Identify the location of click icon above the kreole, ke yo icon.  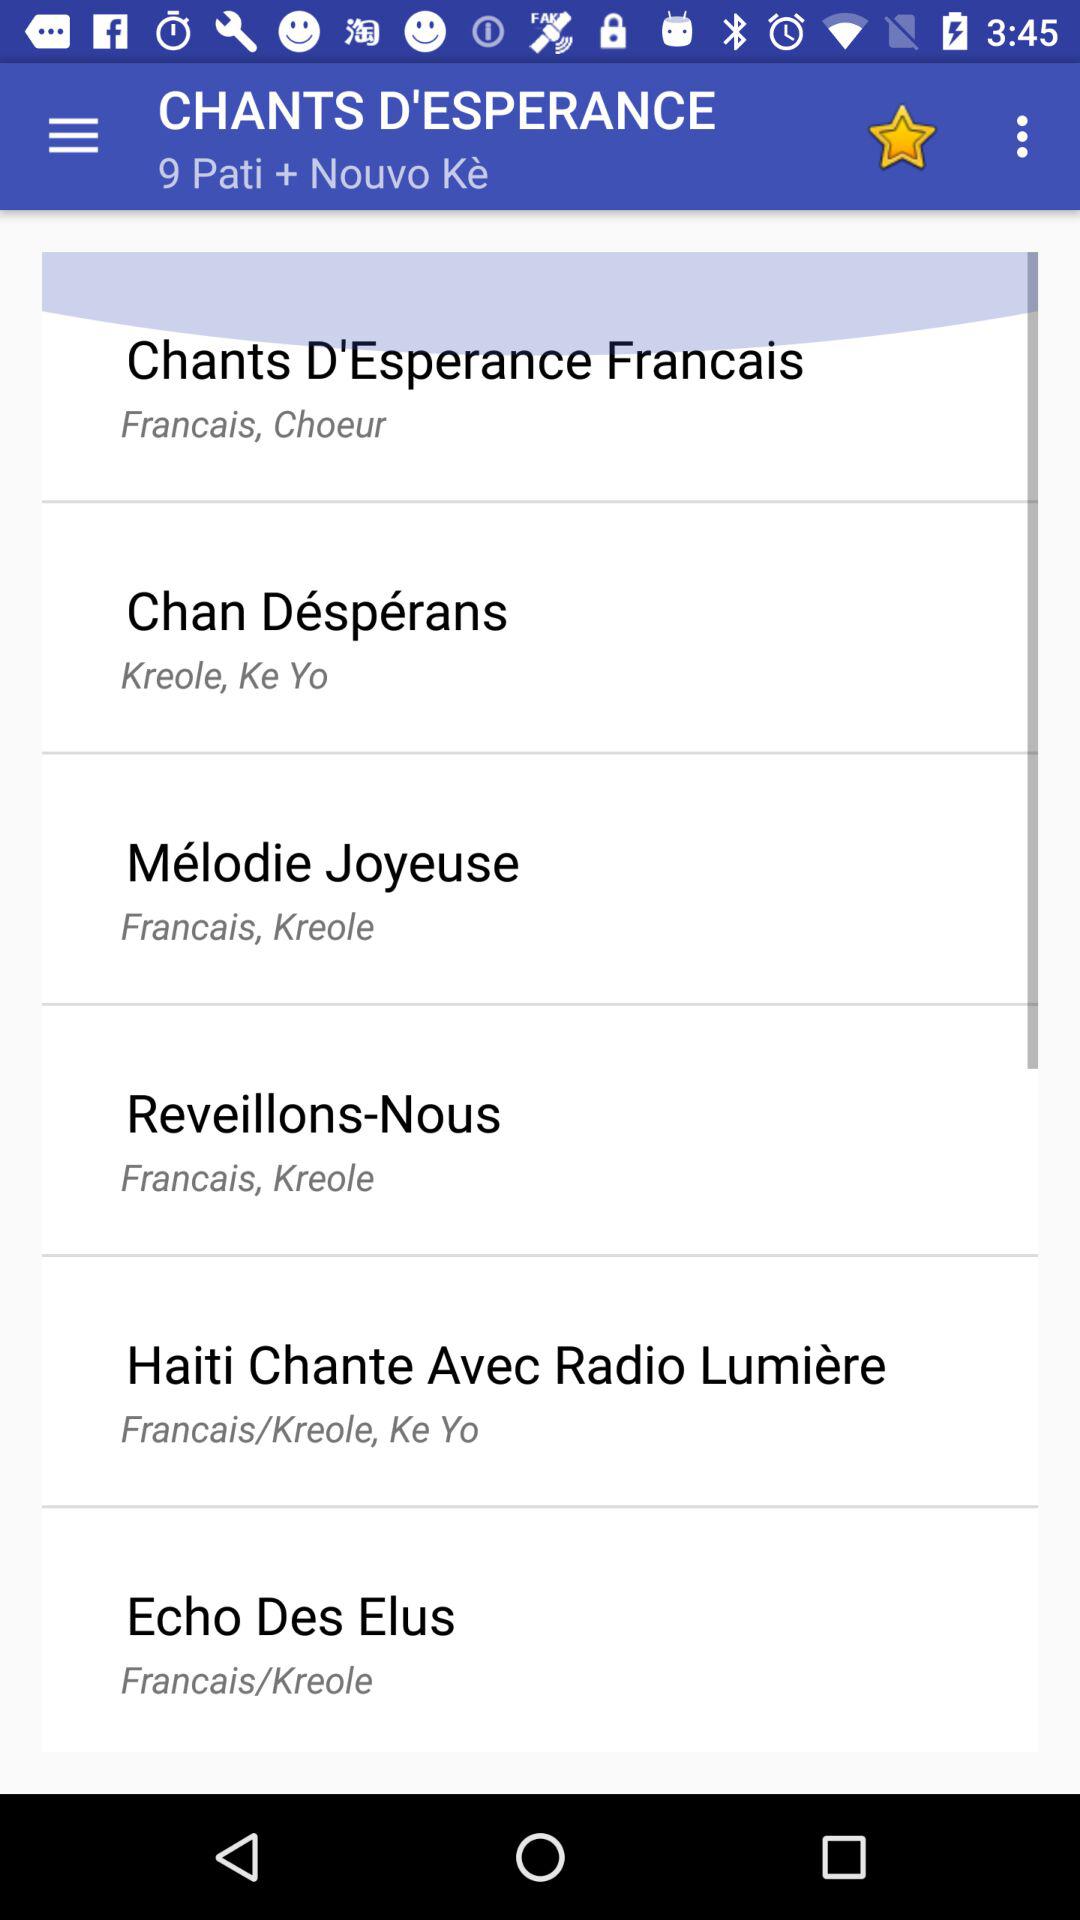
(316, 609).